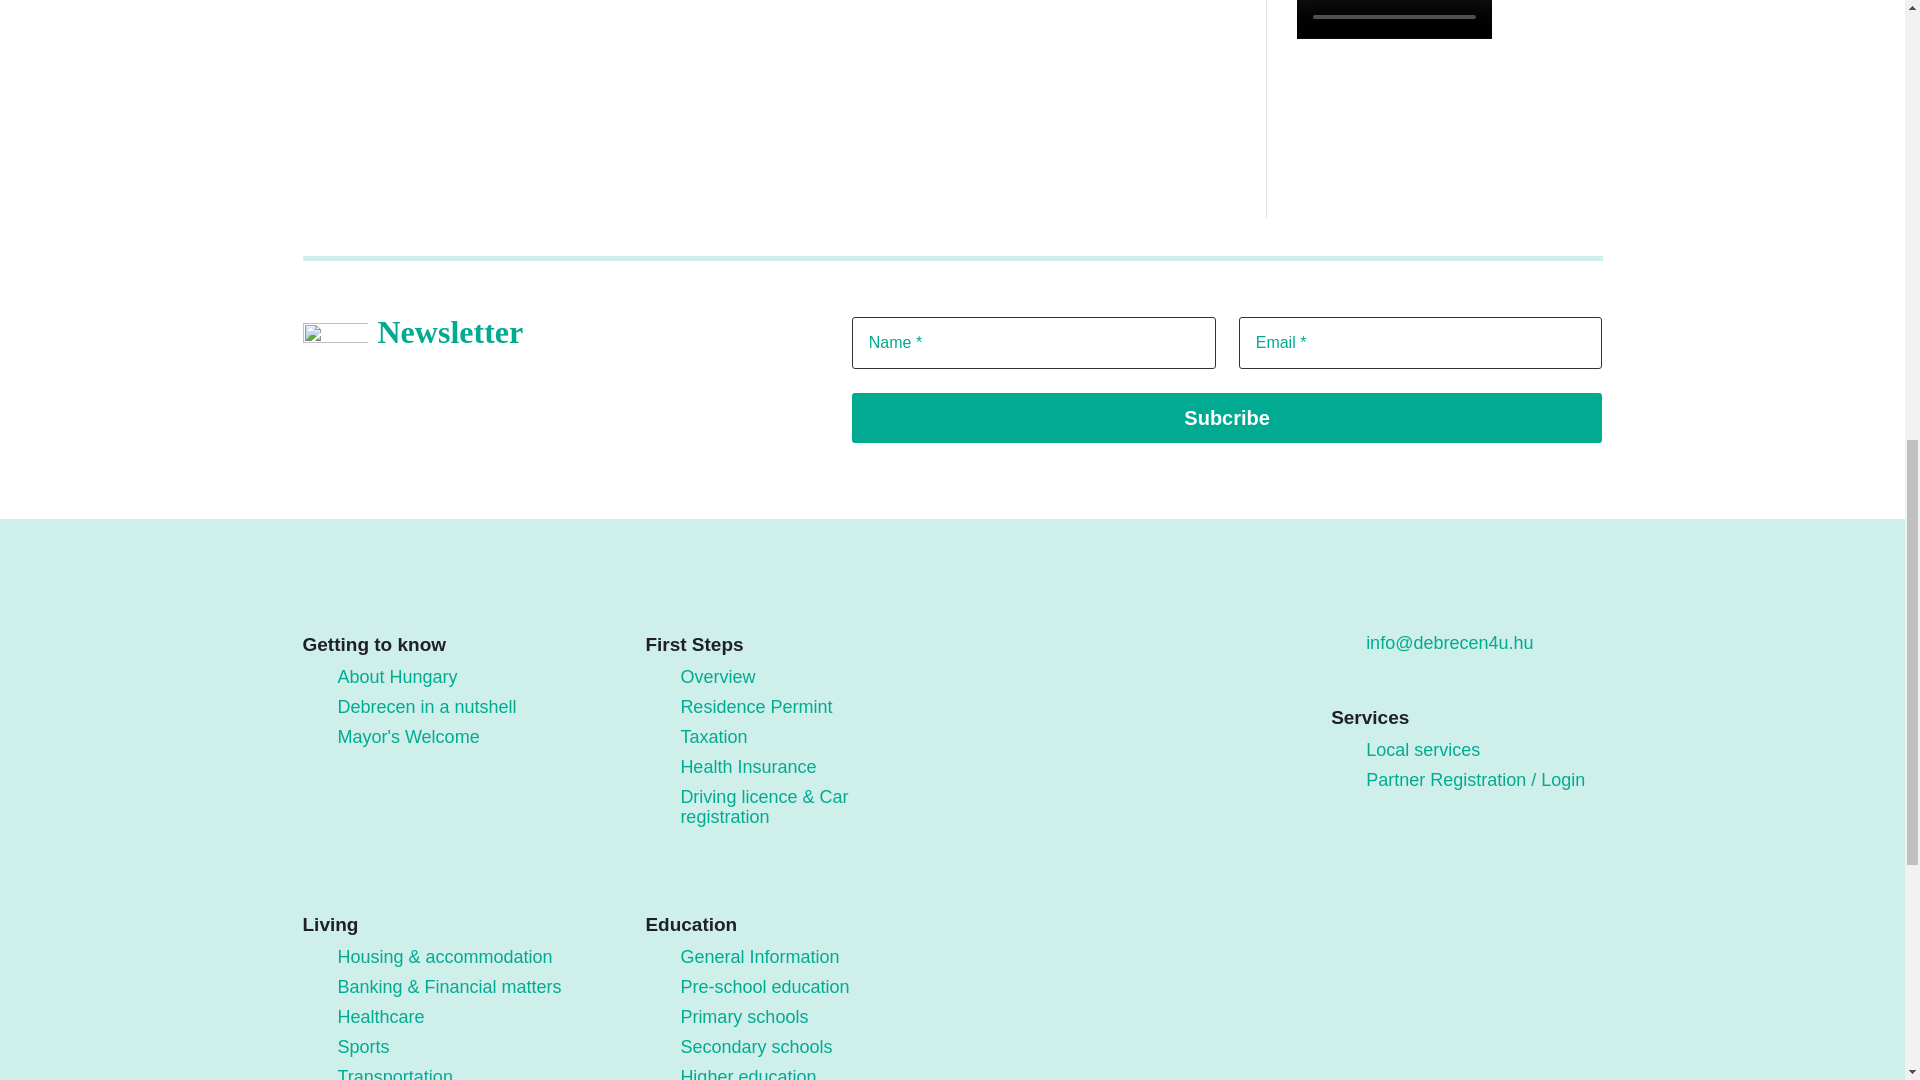 Image resolution: width=1920 pixels, height=1080 pixels. Describe the element at coordinates (560, 453) in the screenshot. I see `Living` at that location.